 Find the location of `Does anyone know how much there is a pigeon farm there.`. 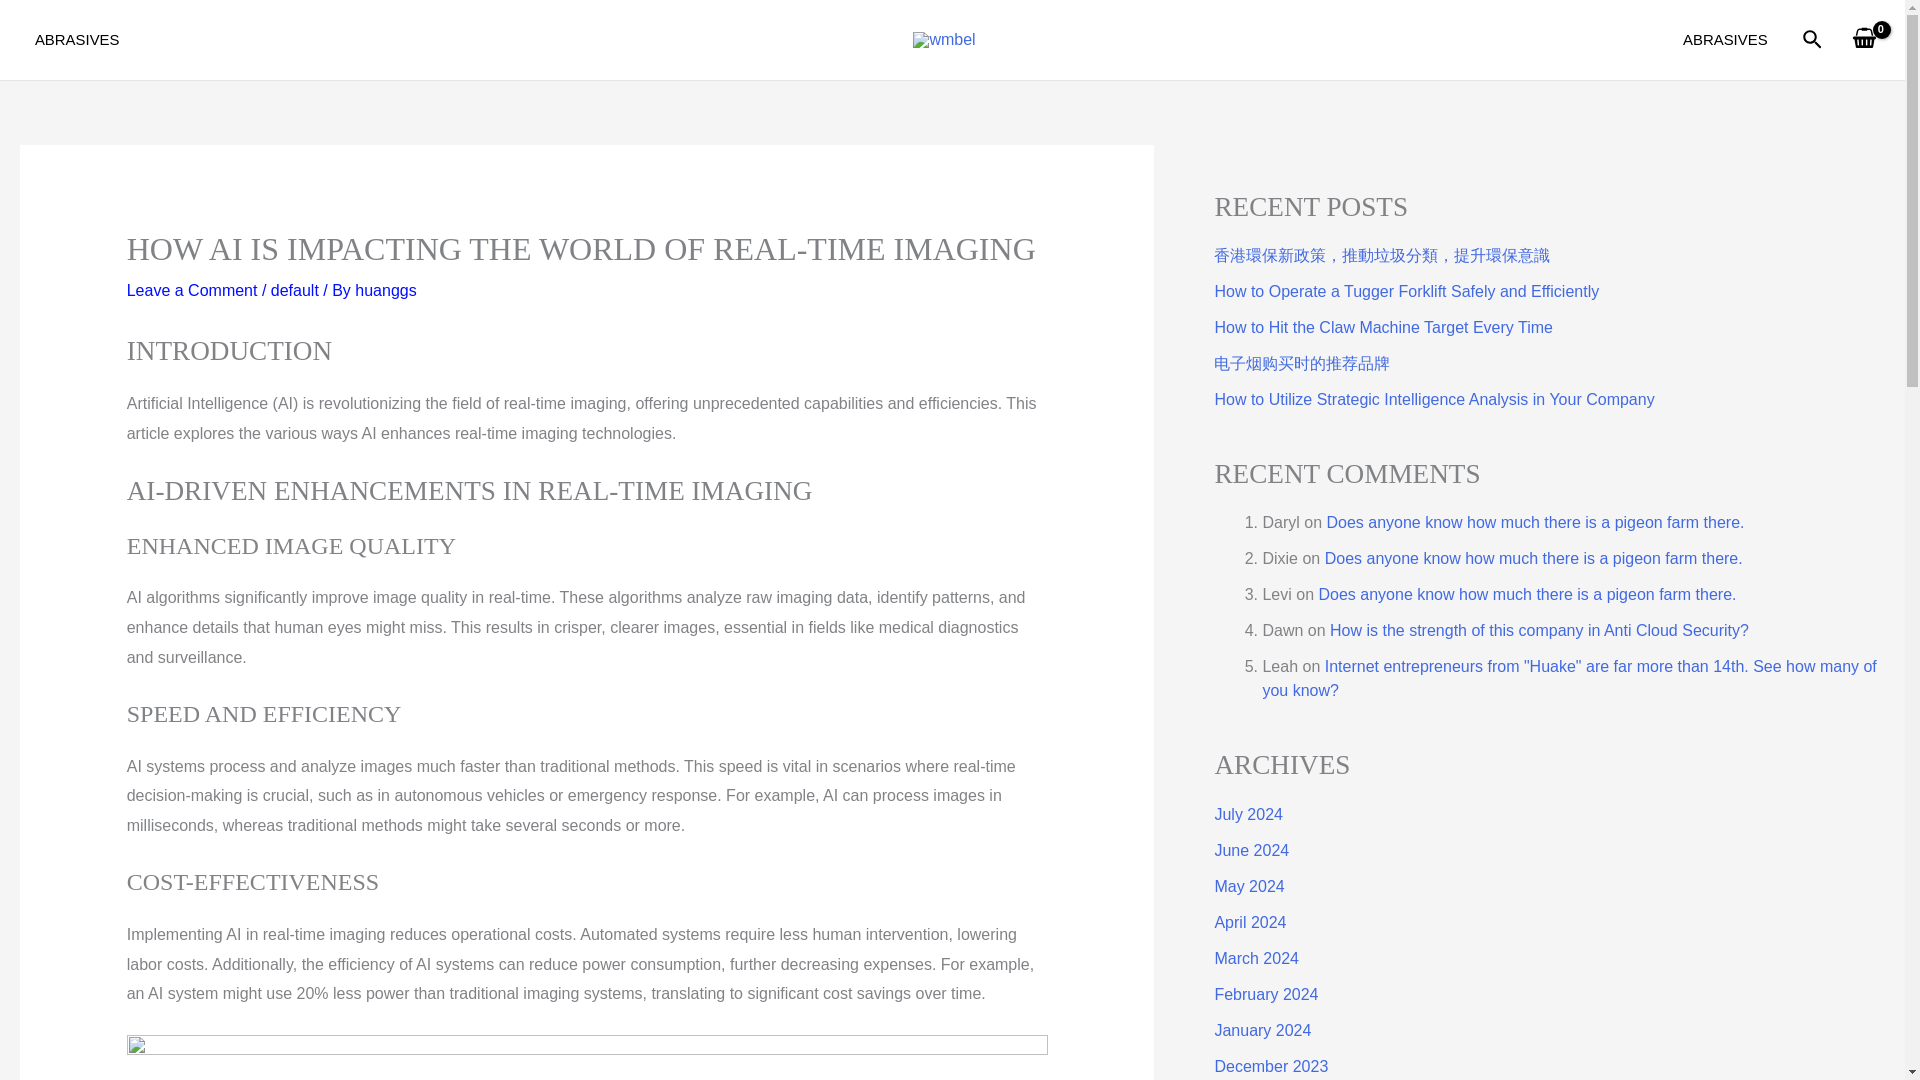

Does anyone know how much there is a pigeon farm there. is located at coordinates (1526, 594).